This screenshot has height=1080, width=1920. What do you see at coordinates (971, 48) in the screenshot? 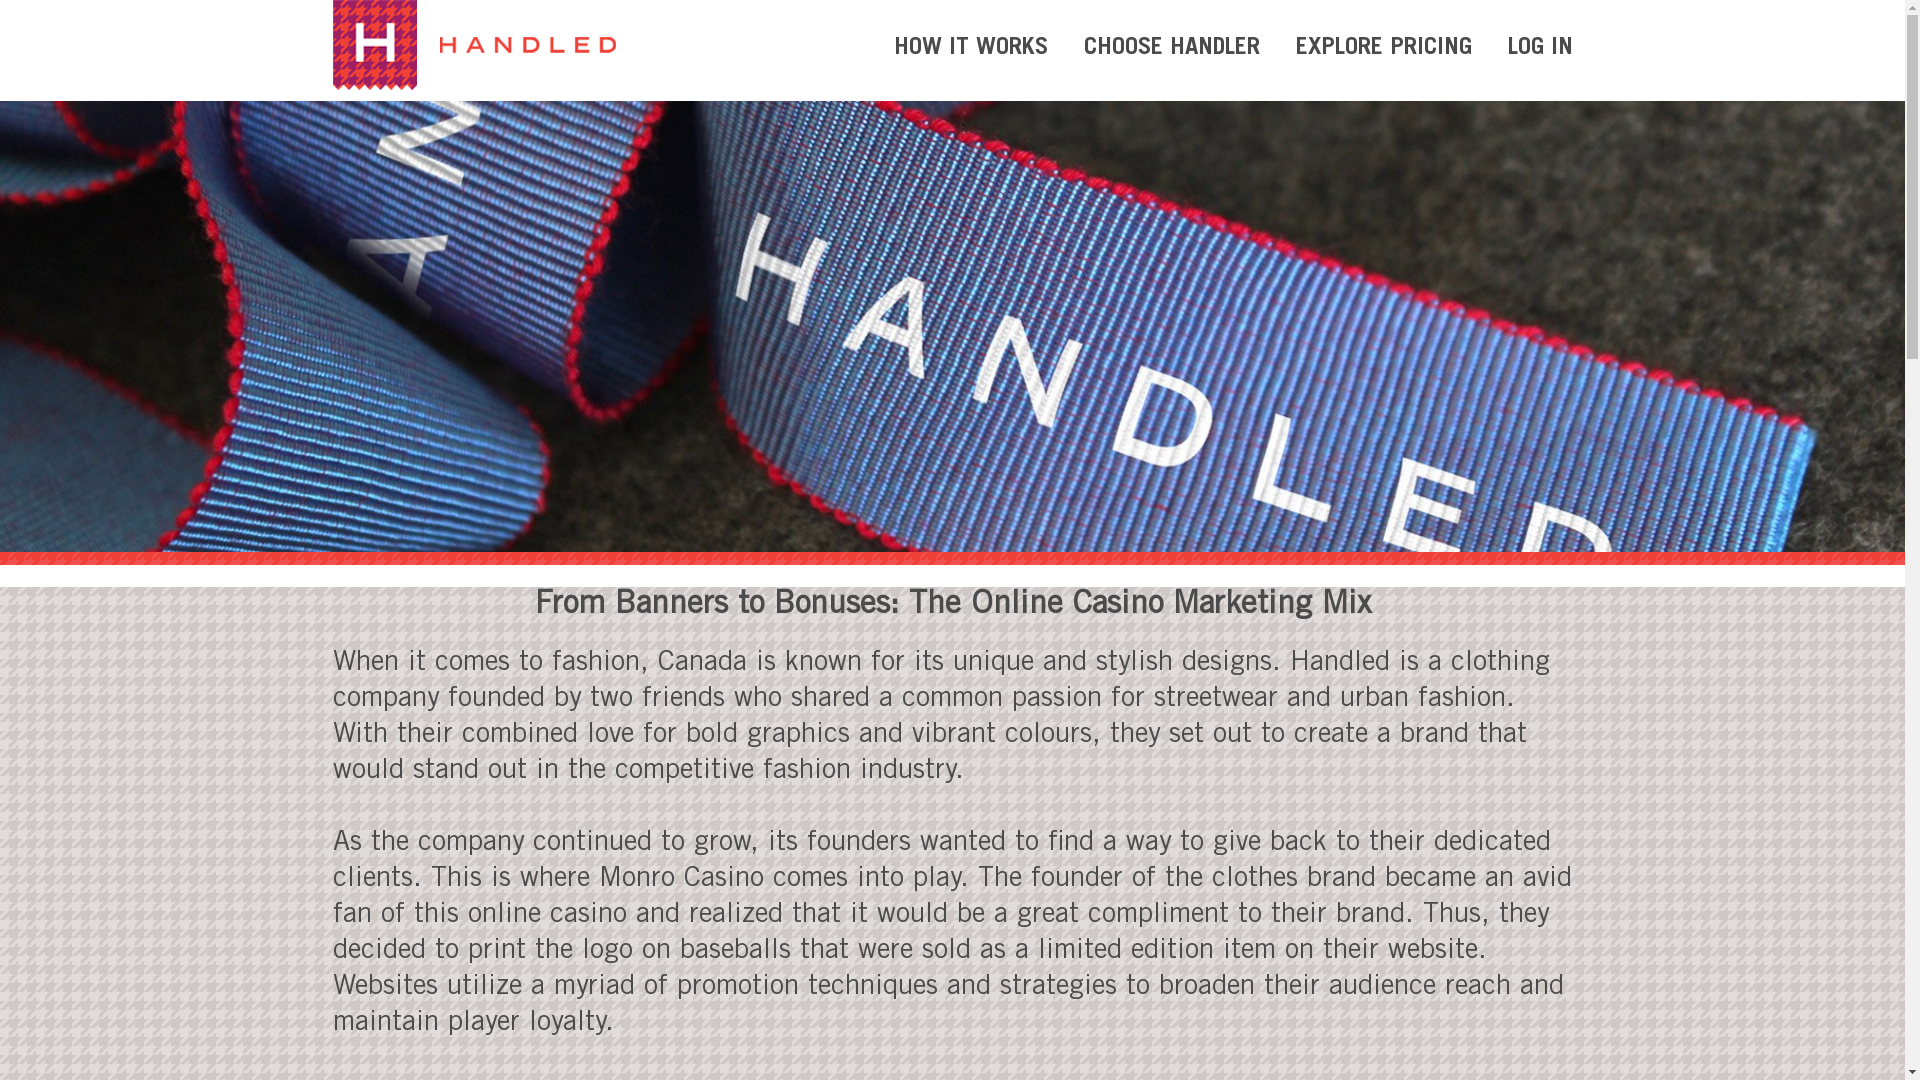
I see `HOW IT WORKS` at bounding box center [971, 48].